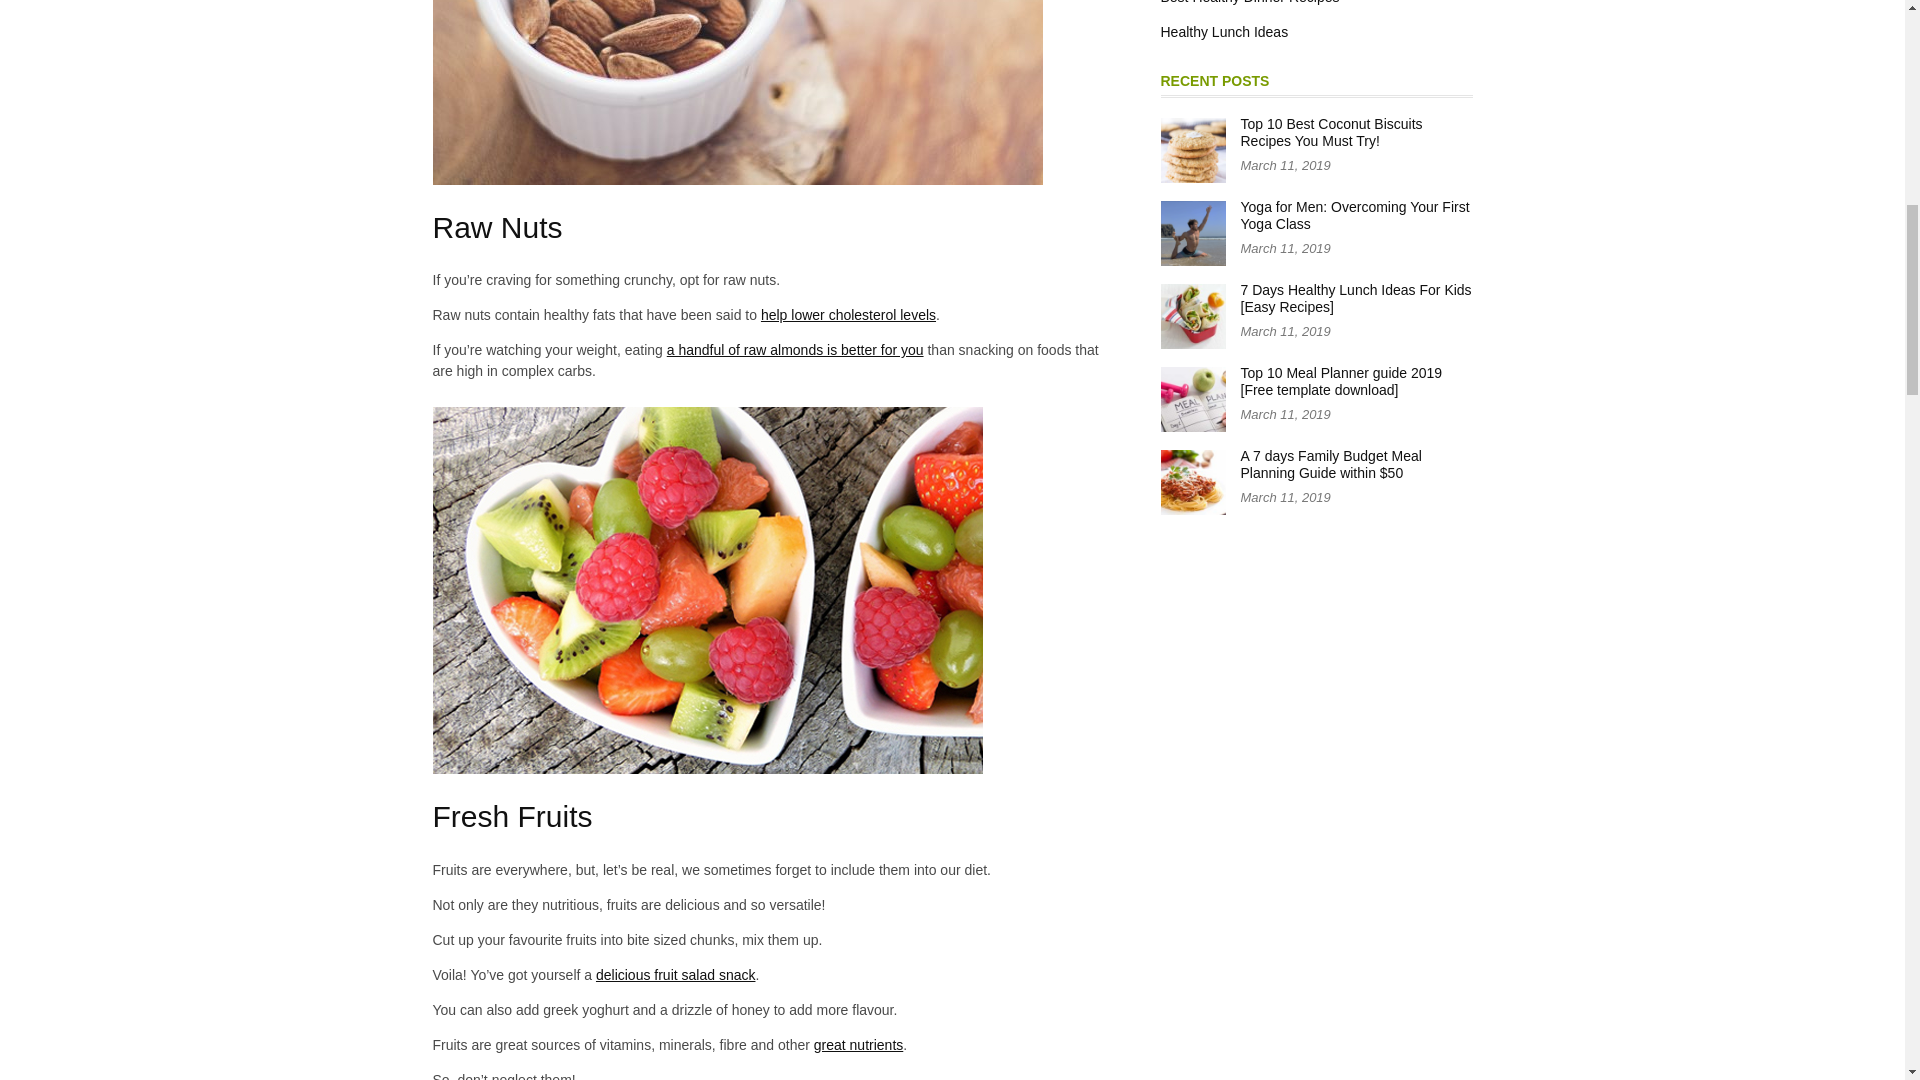 The image size is (1920, 1080). Describe the element at coordinates (1331, 132) in the screenshot. I see `Top 10 Best Coconut Biscuits Recipes You Must Try!` at that location.